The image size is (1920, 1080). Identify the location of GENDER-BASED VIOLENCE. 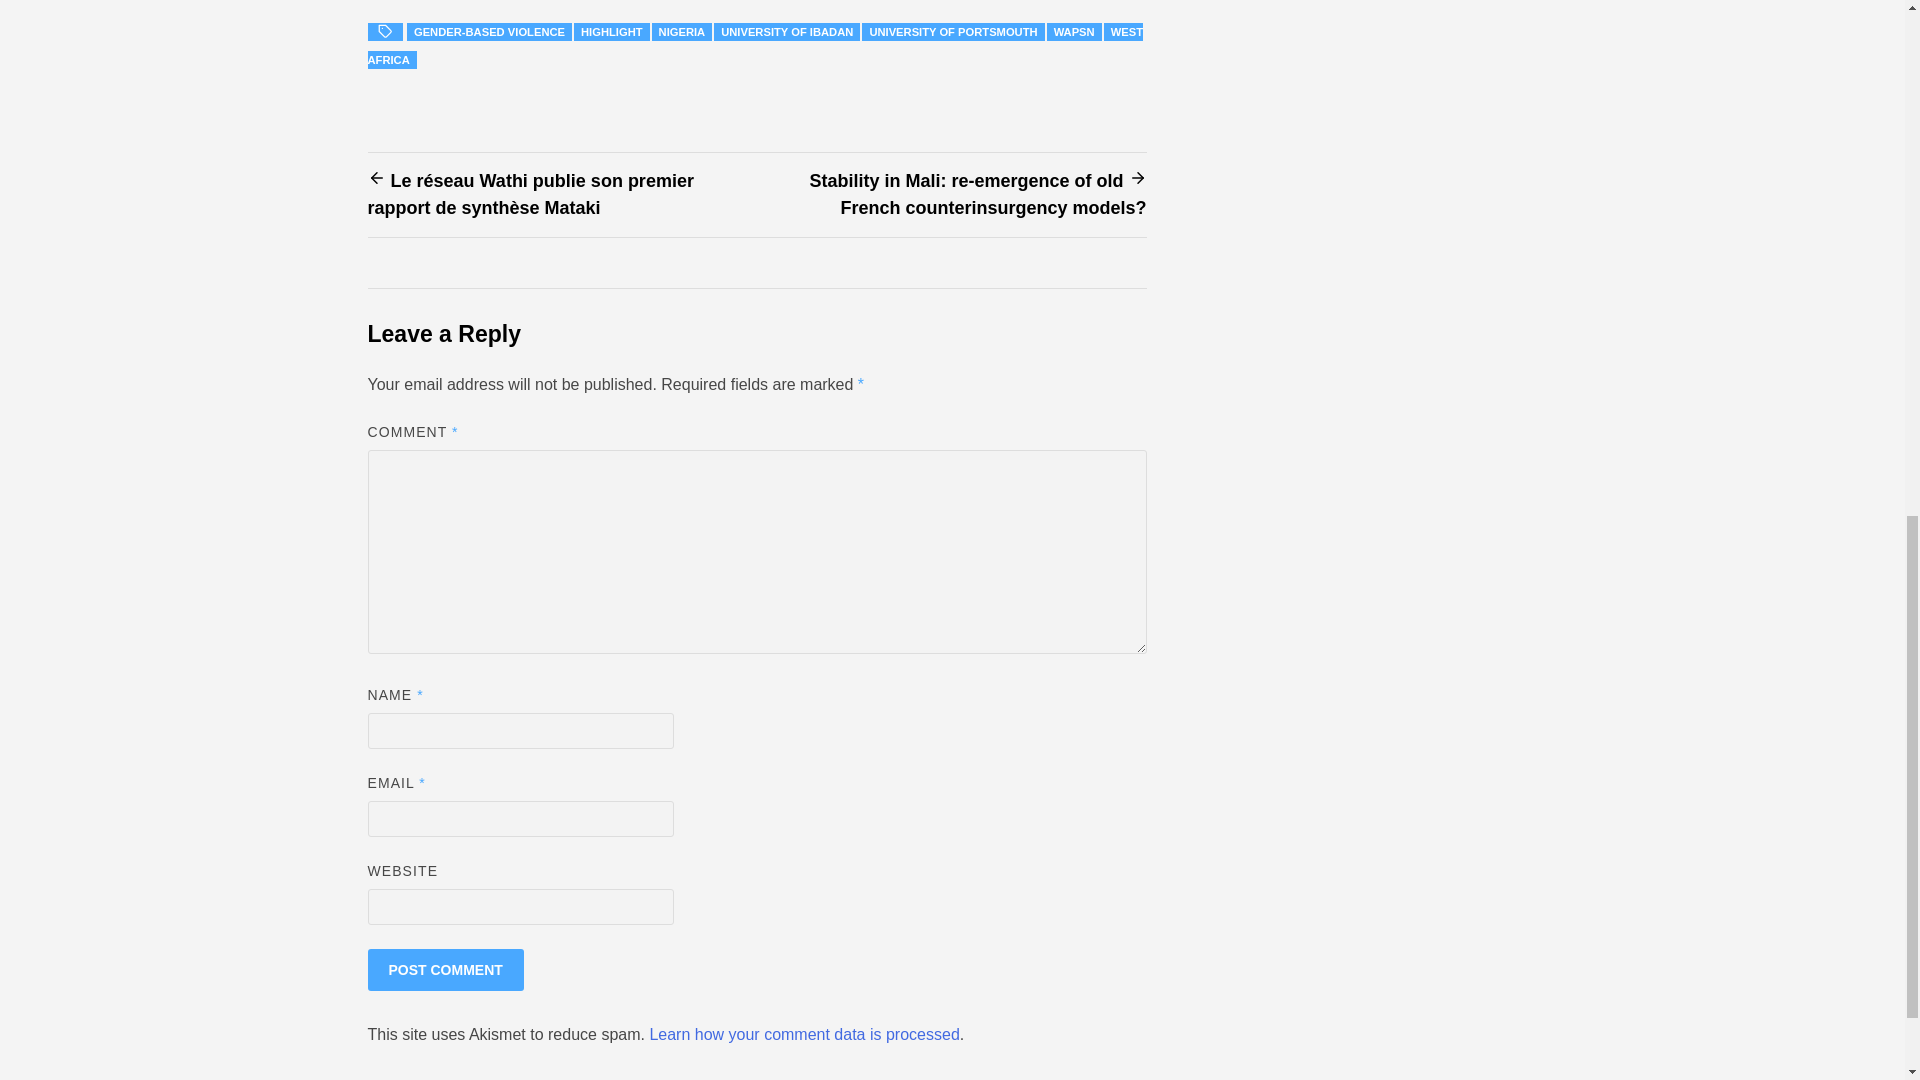
(490, 32).